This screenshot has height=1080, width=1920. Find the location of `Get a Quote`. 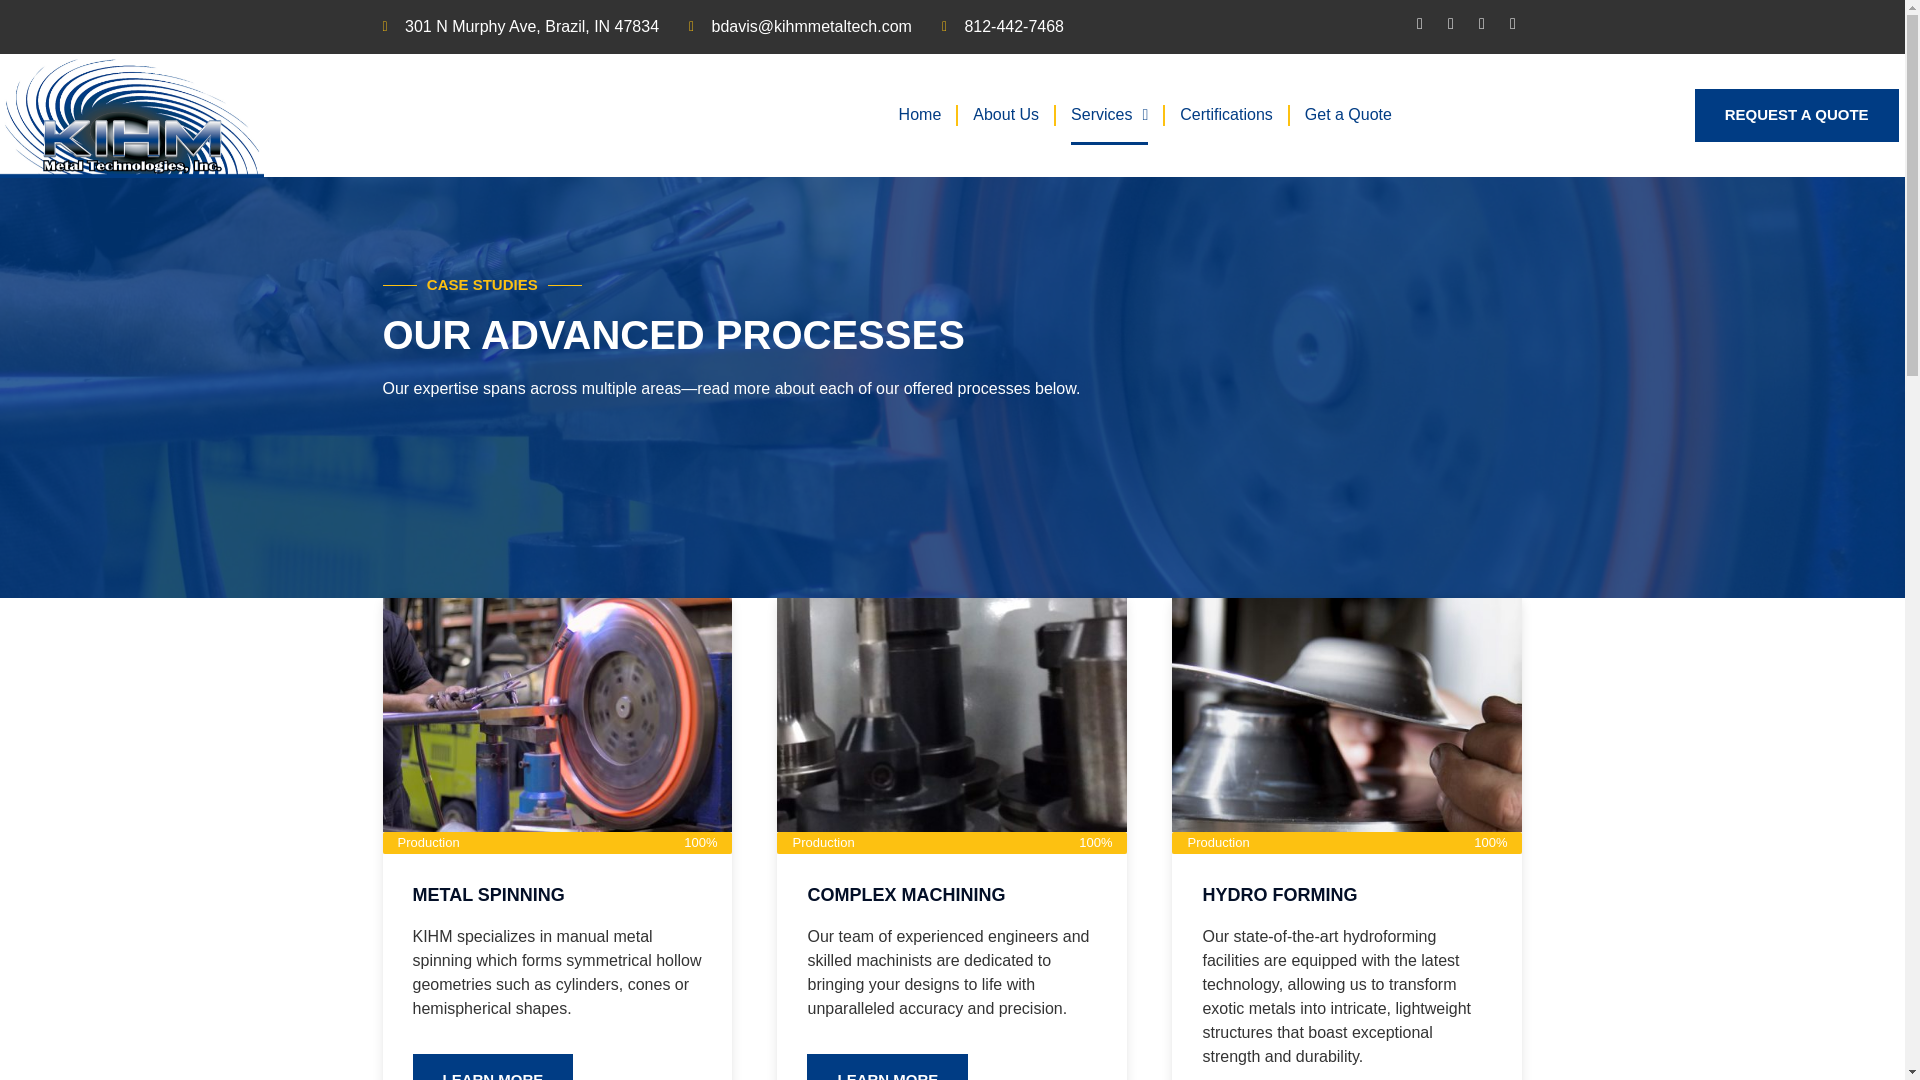

Get a Quote is located at coordinates (1348, 114).